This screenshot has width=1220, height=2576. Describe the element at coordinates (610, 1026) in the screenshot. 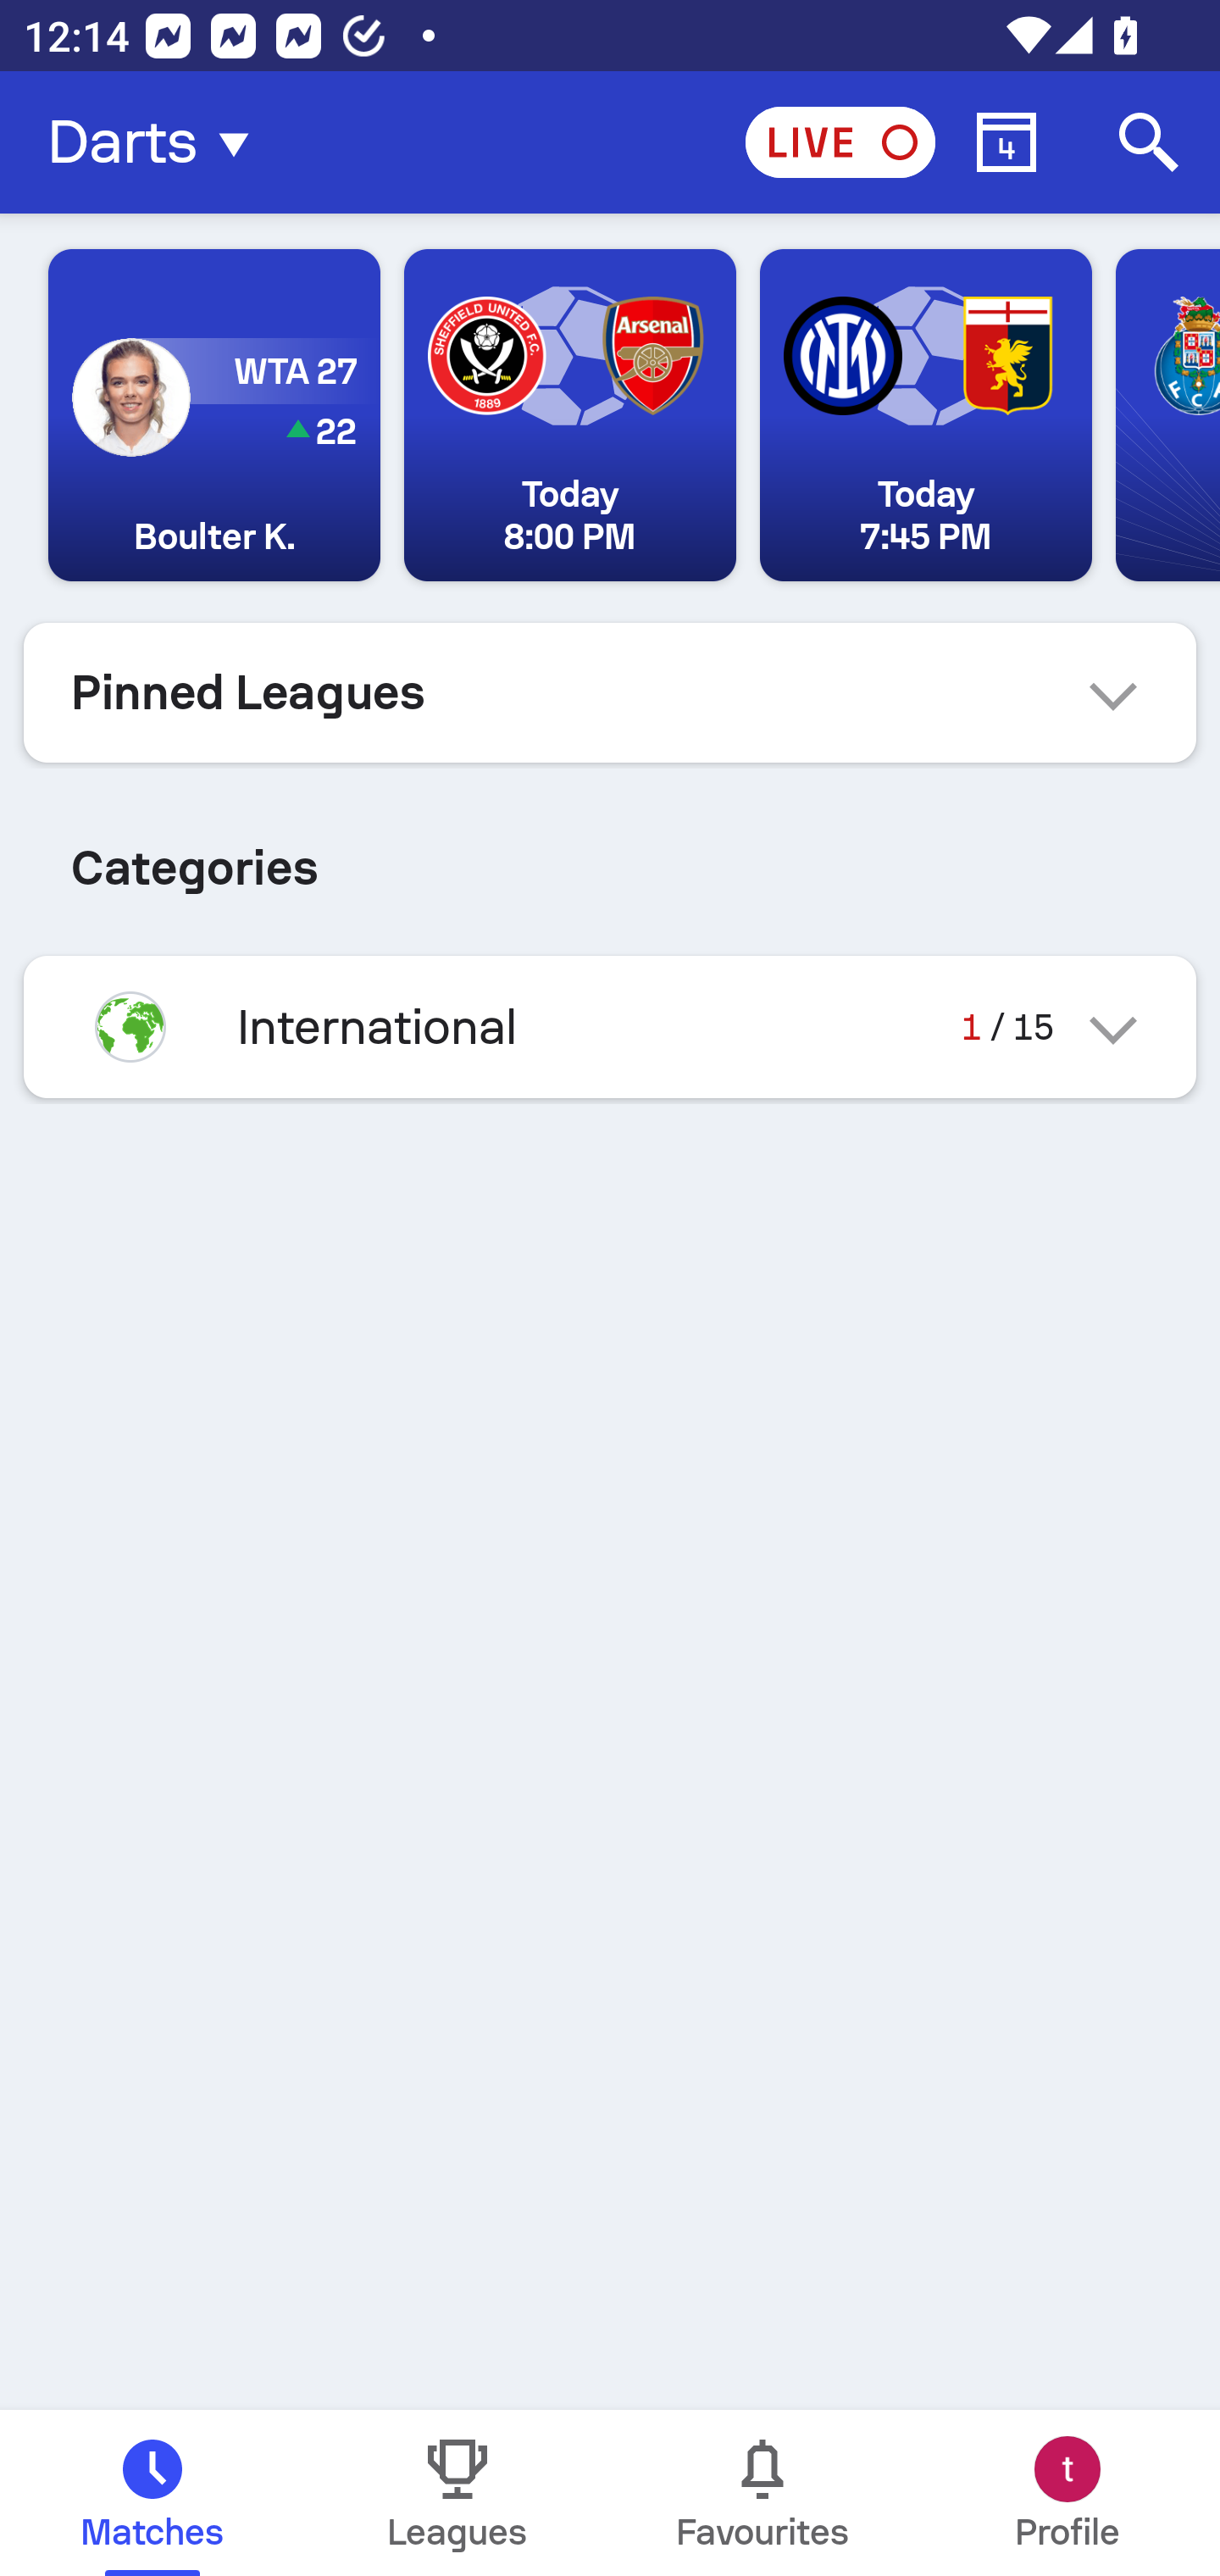

I see `International 1 / 15` at that location.